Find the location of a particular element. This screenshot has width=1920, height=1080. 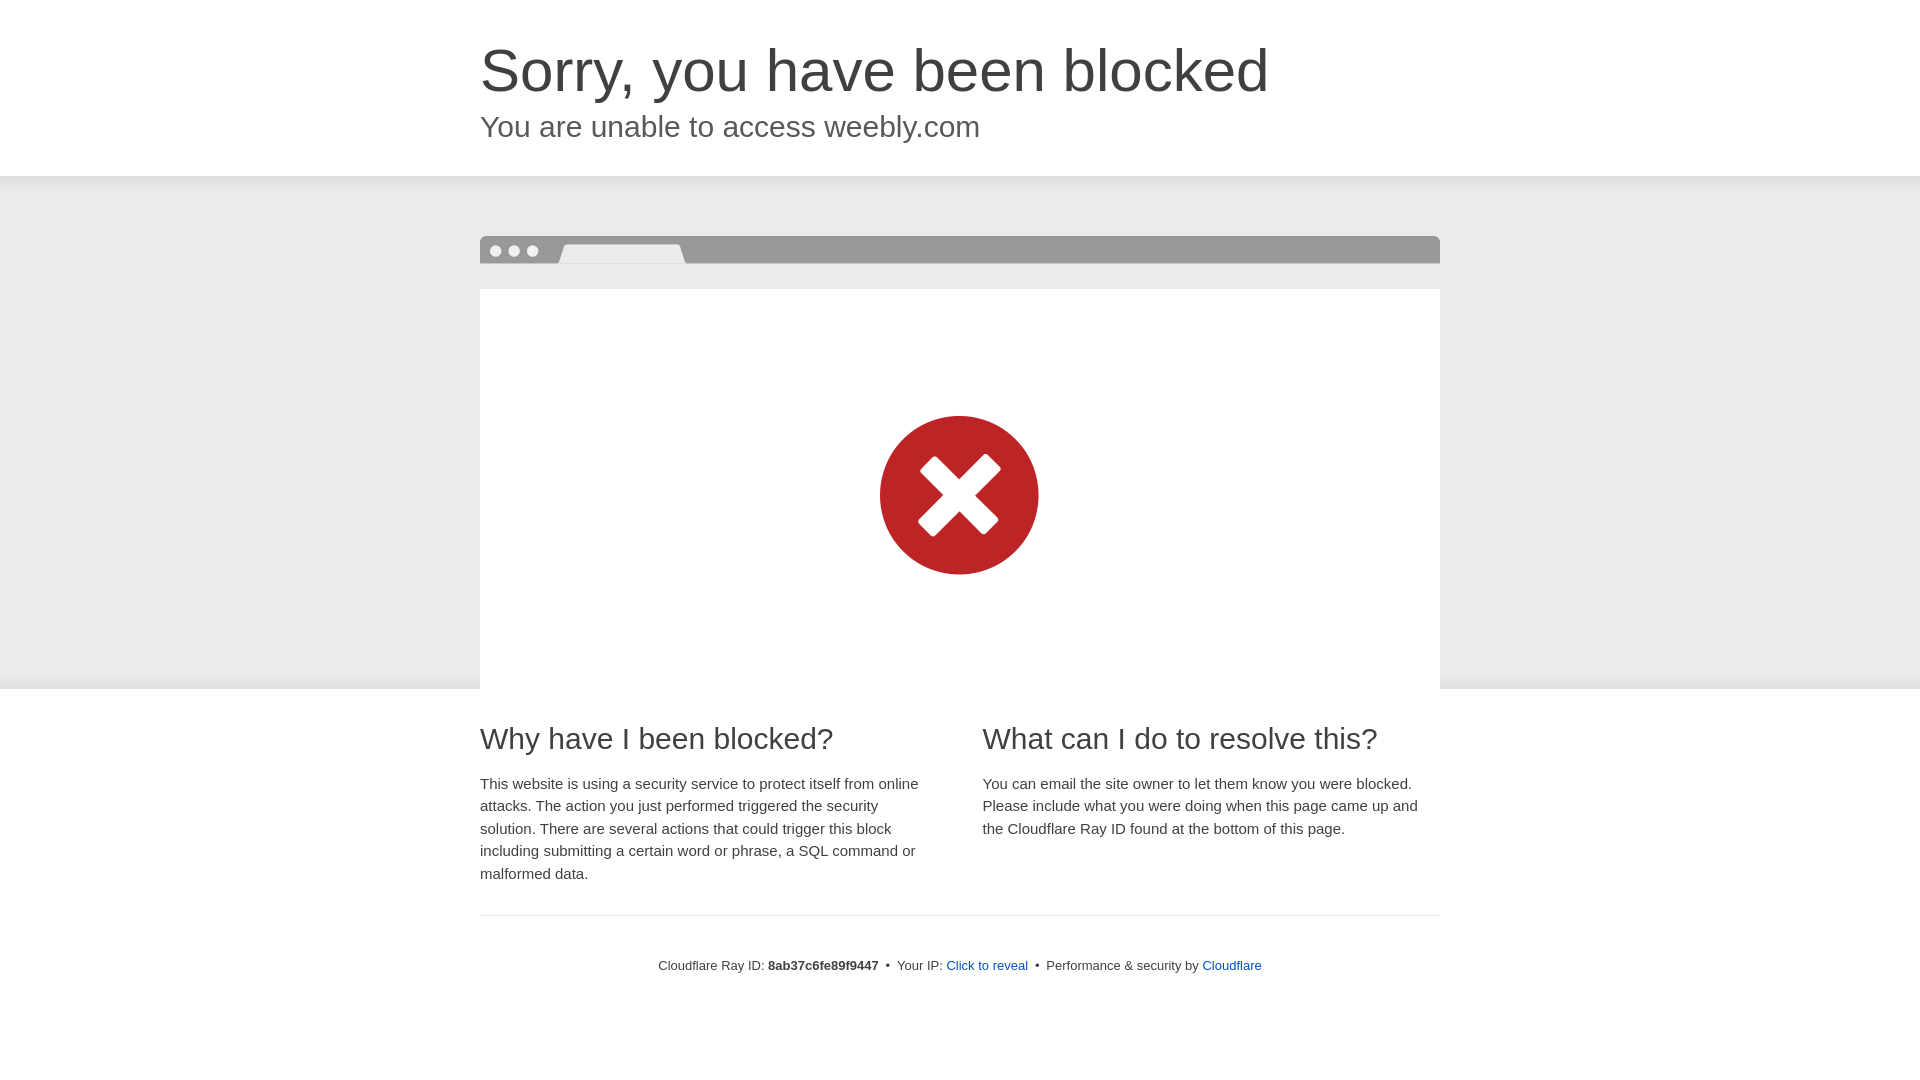

Cloudflare is located at coordinates (1231, 965).